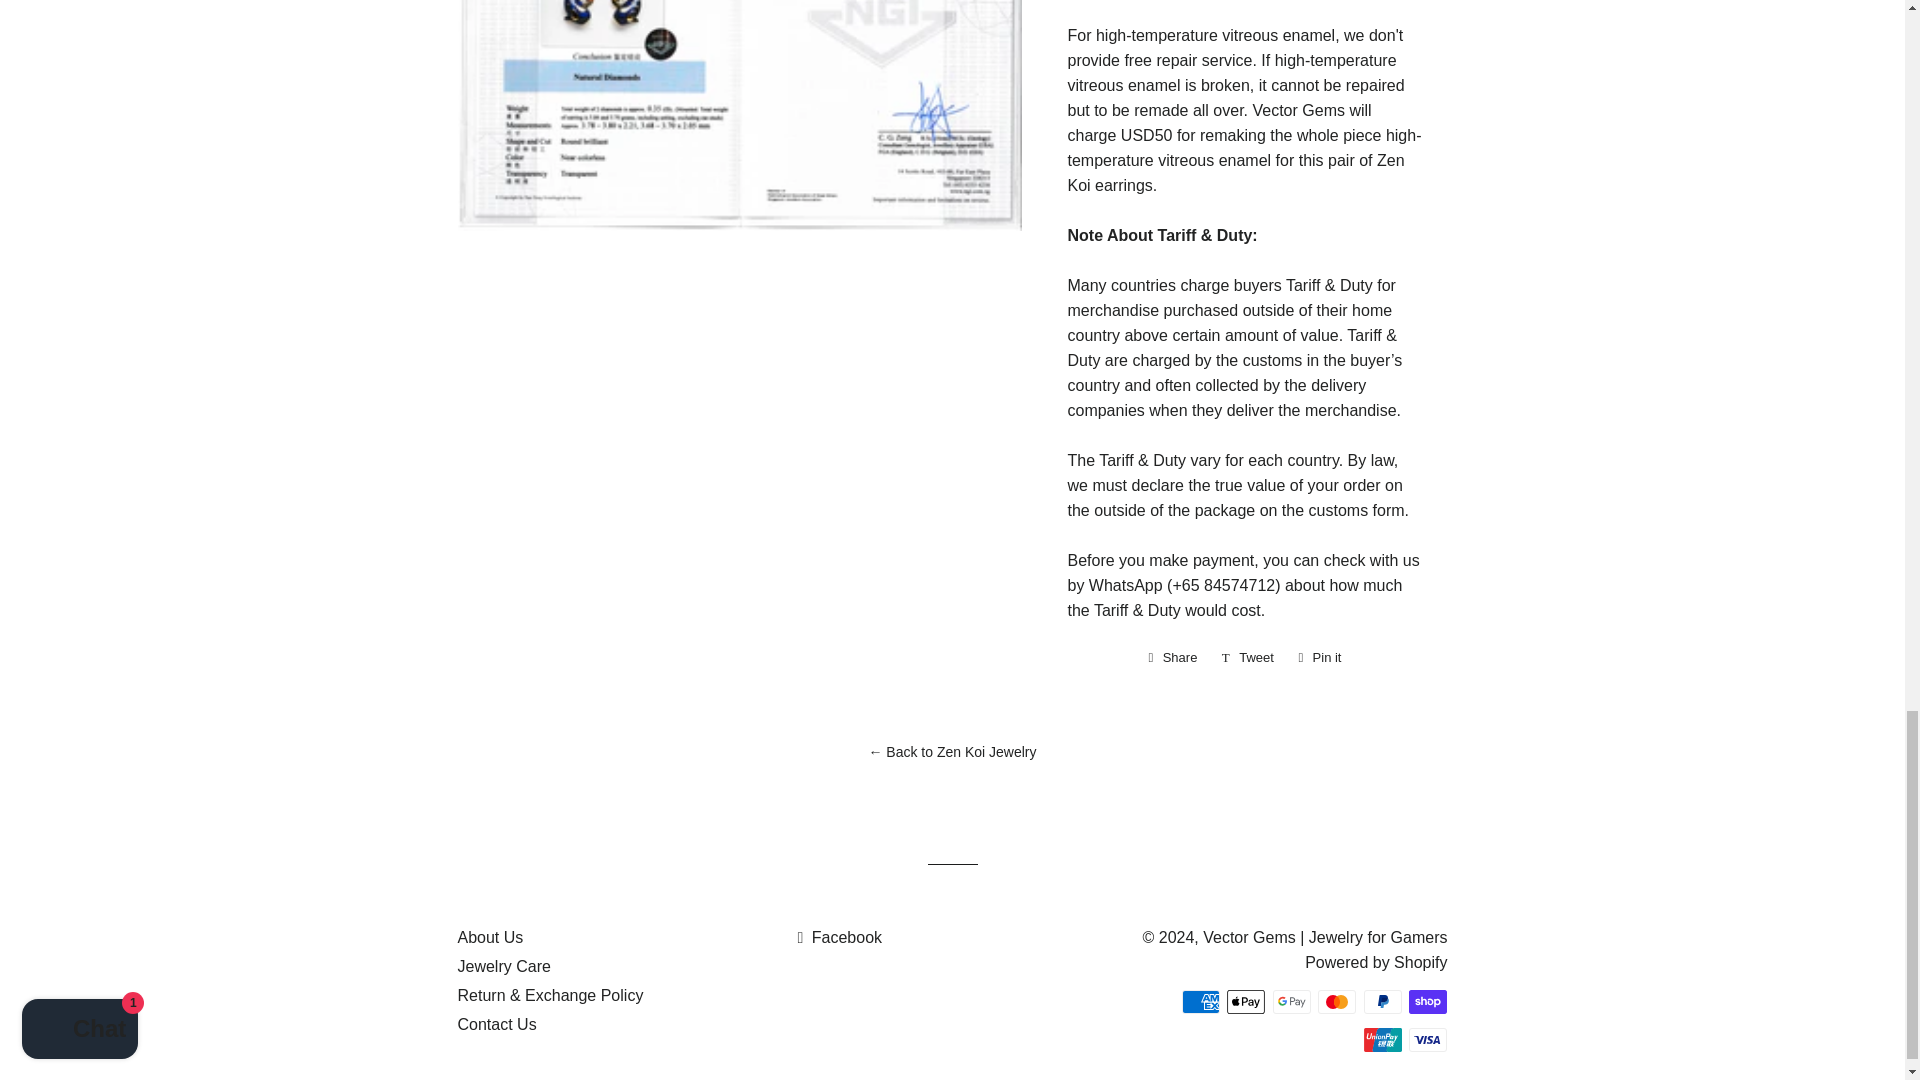 The width and height of the screenshot is (1920, 1080). I want to click on Visa, so click(1382, 1040).